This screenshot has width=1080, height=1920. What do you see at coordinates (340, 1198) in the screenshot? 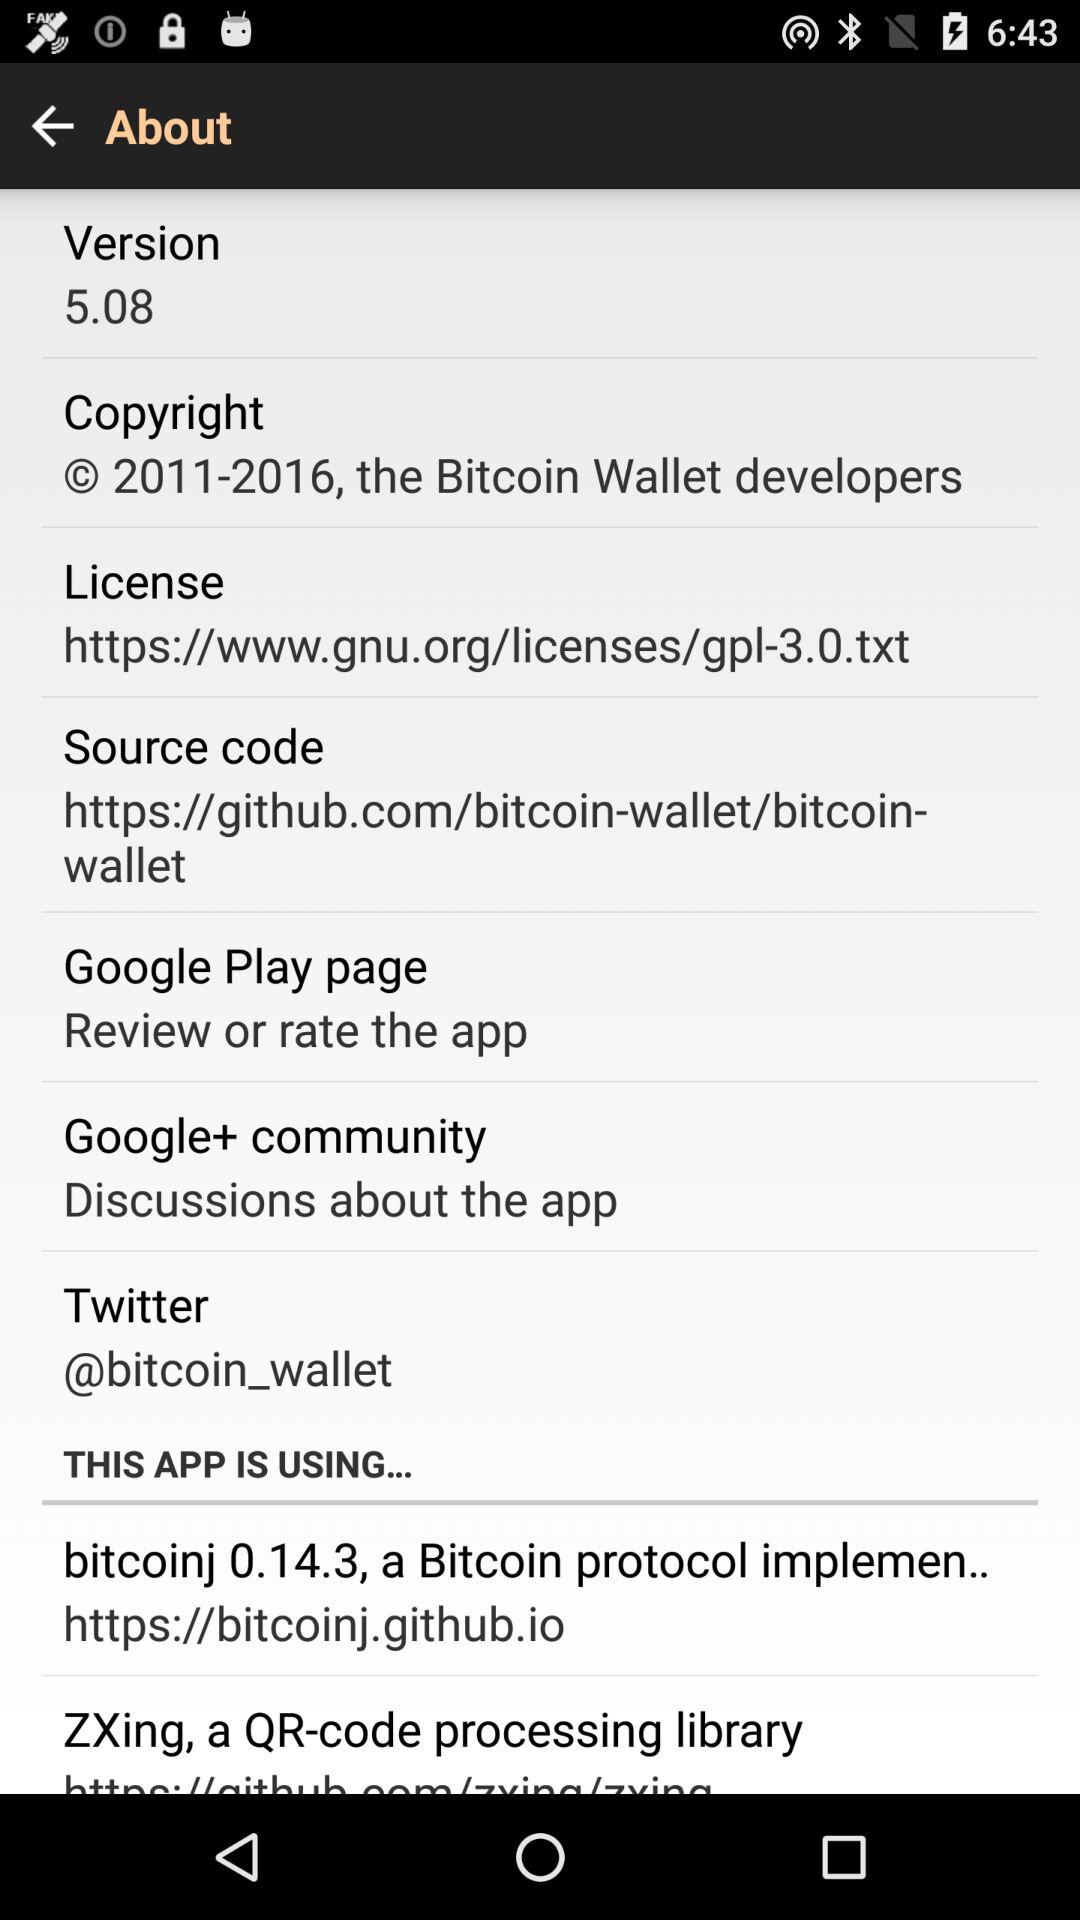
I see `scroll to discussions about the` at bounding box center [340, 1198].